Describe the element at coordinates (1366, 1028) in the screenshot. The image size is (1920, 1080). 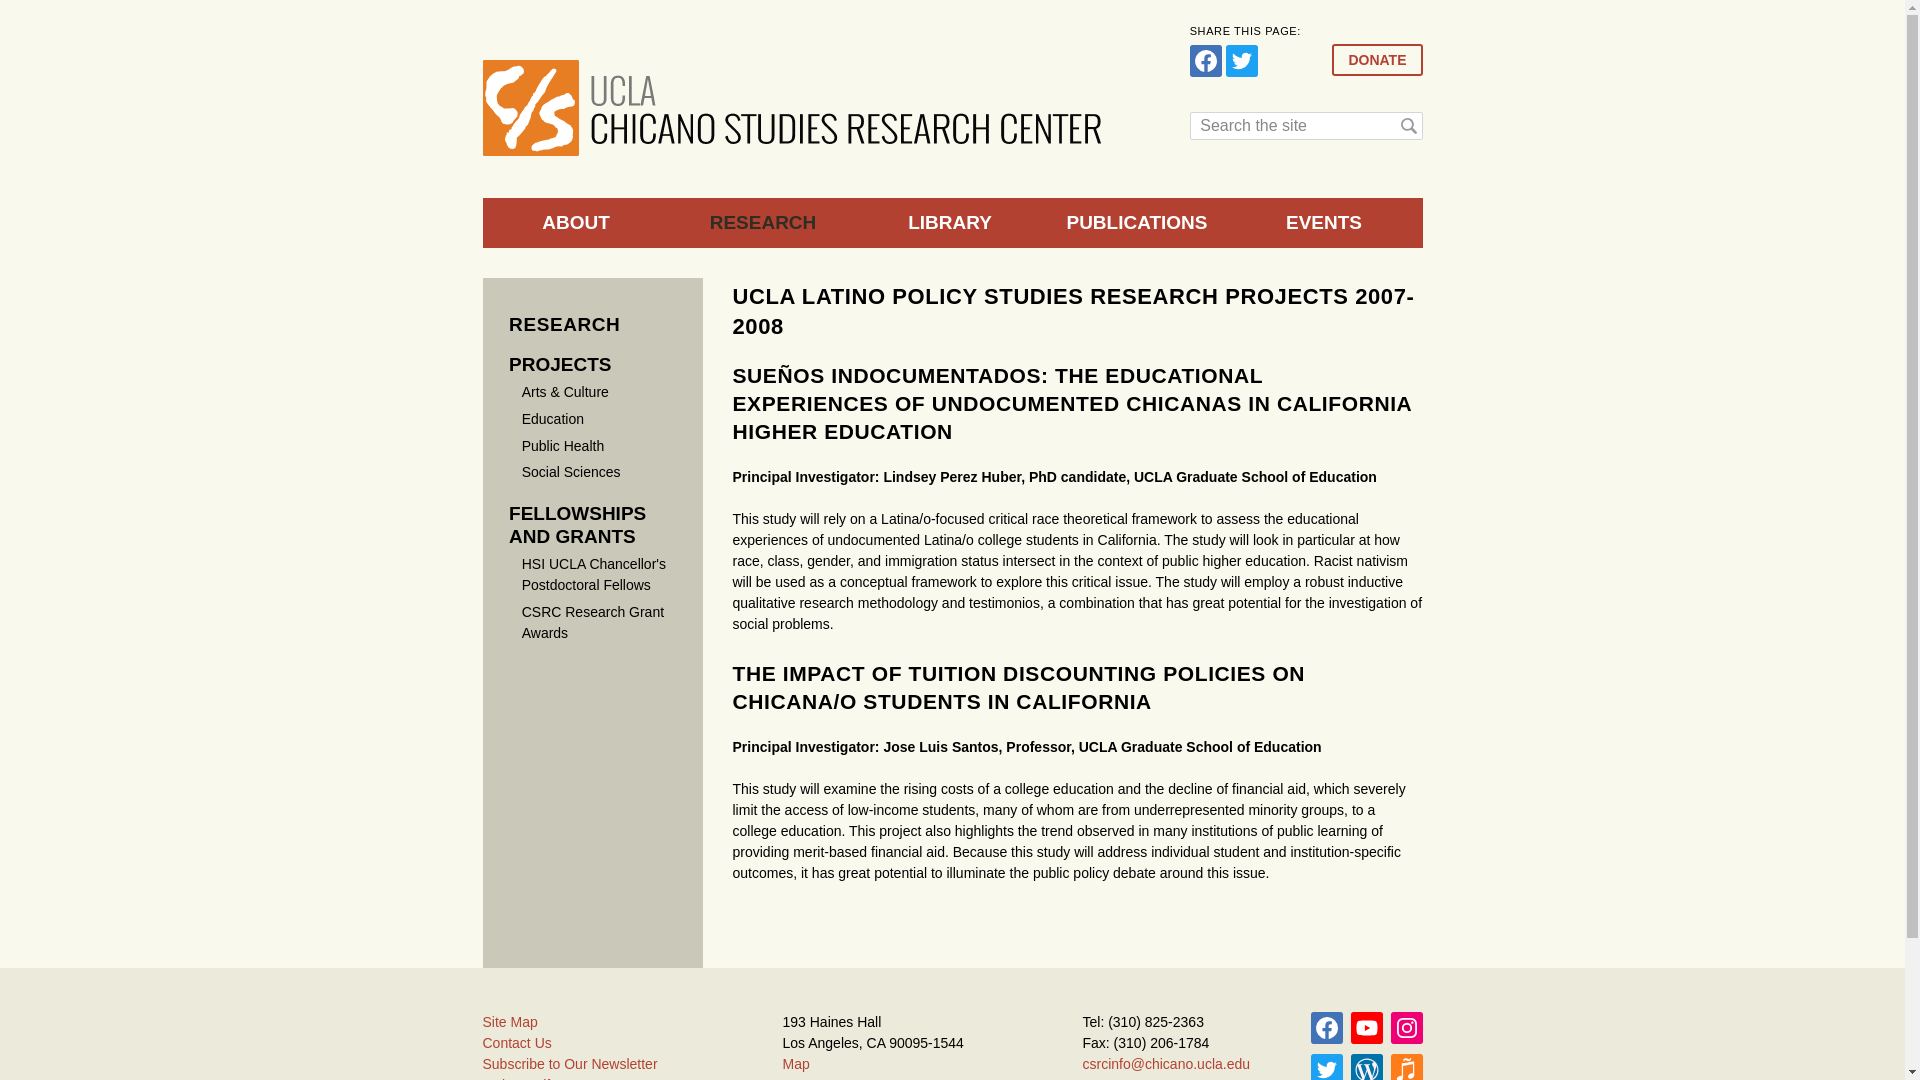
I see `Subscribe` at that location.